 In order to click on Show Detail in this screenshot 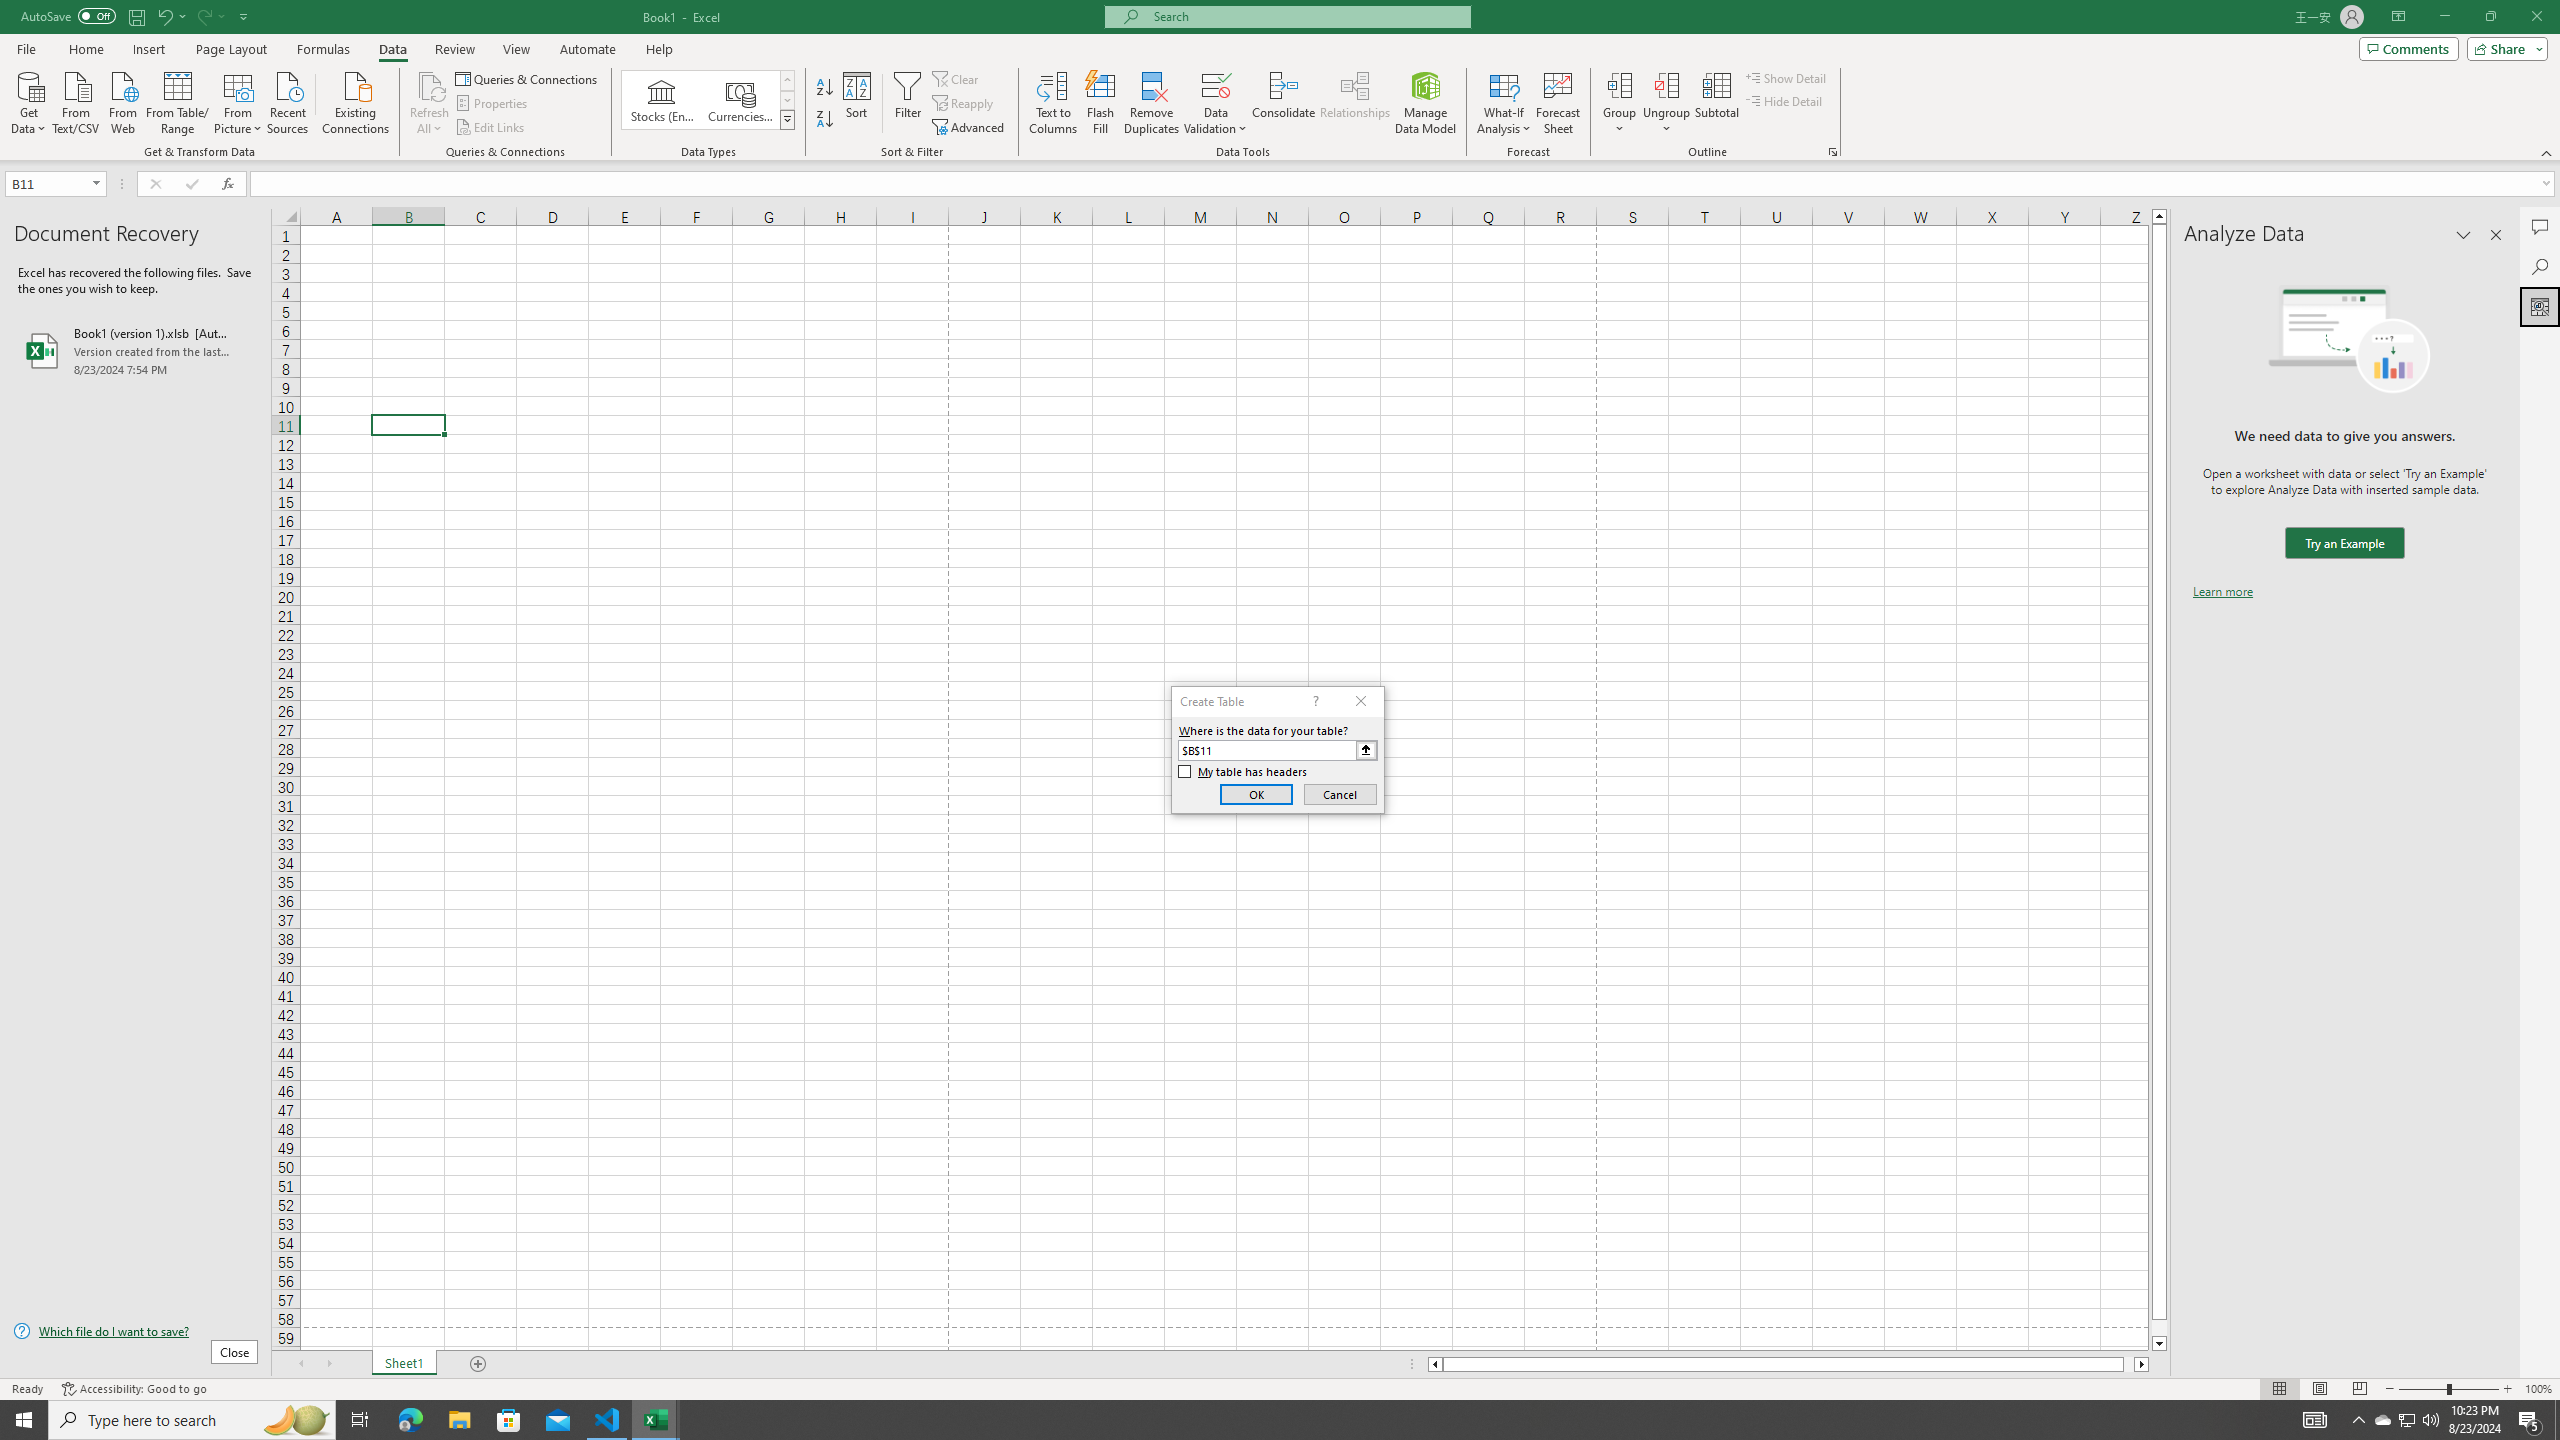, I will do `click(1786, 78)`.